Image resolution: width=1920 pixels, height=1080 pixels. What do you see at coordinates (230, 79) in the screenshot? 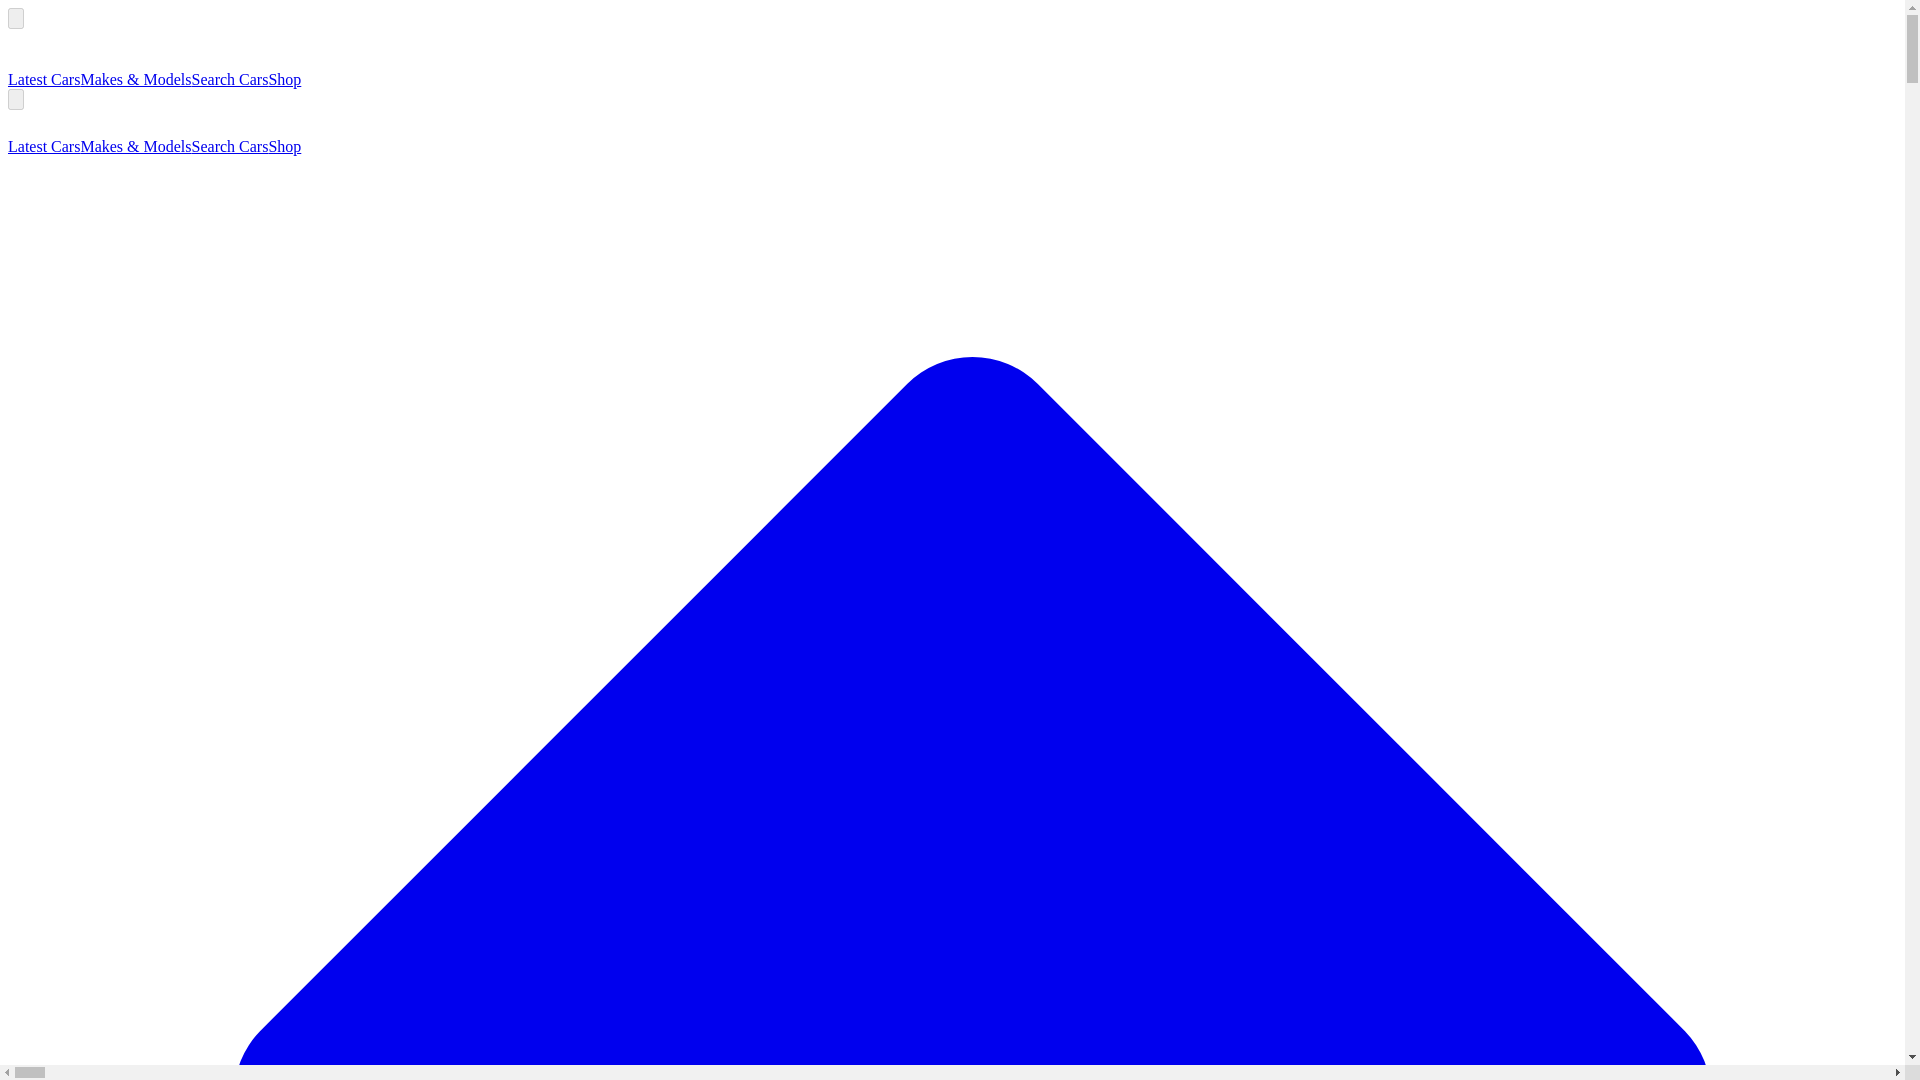
I see `Search Cars` at bounding box center [230, 79].